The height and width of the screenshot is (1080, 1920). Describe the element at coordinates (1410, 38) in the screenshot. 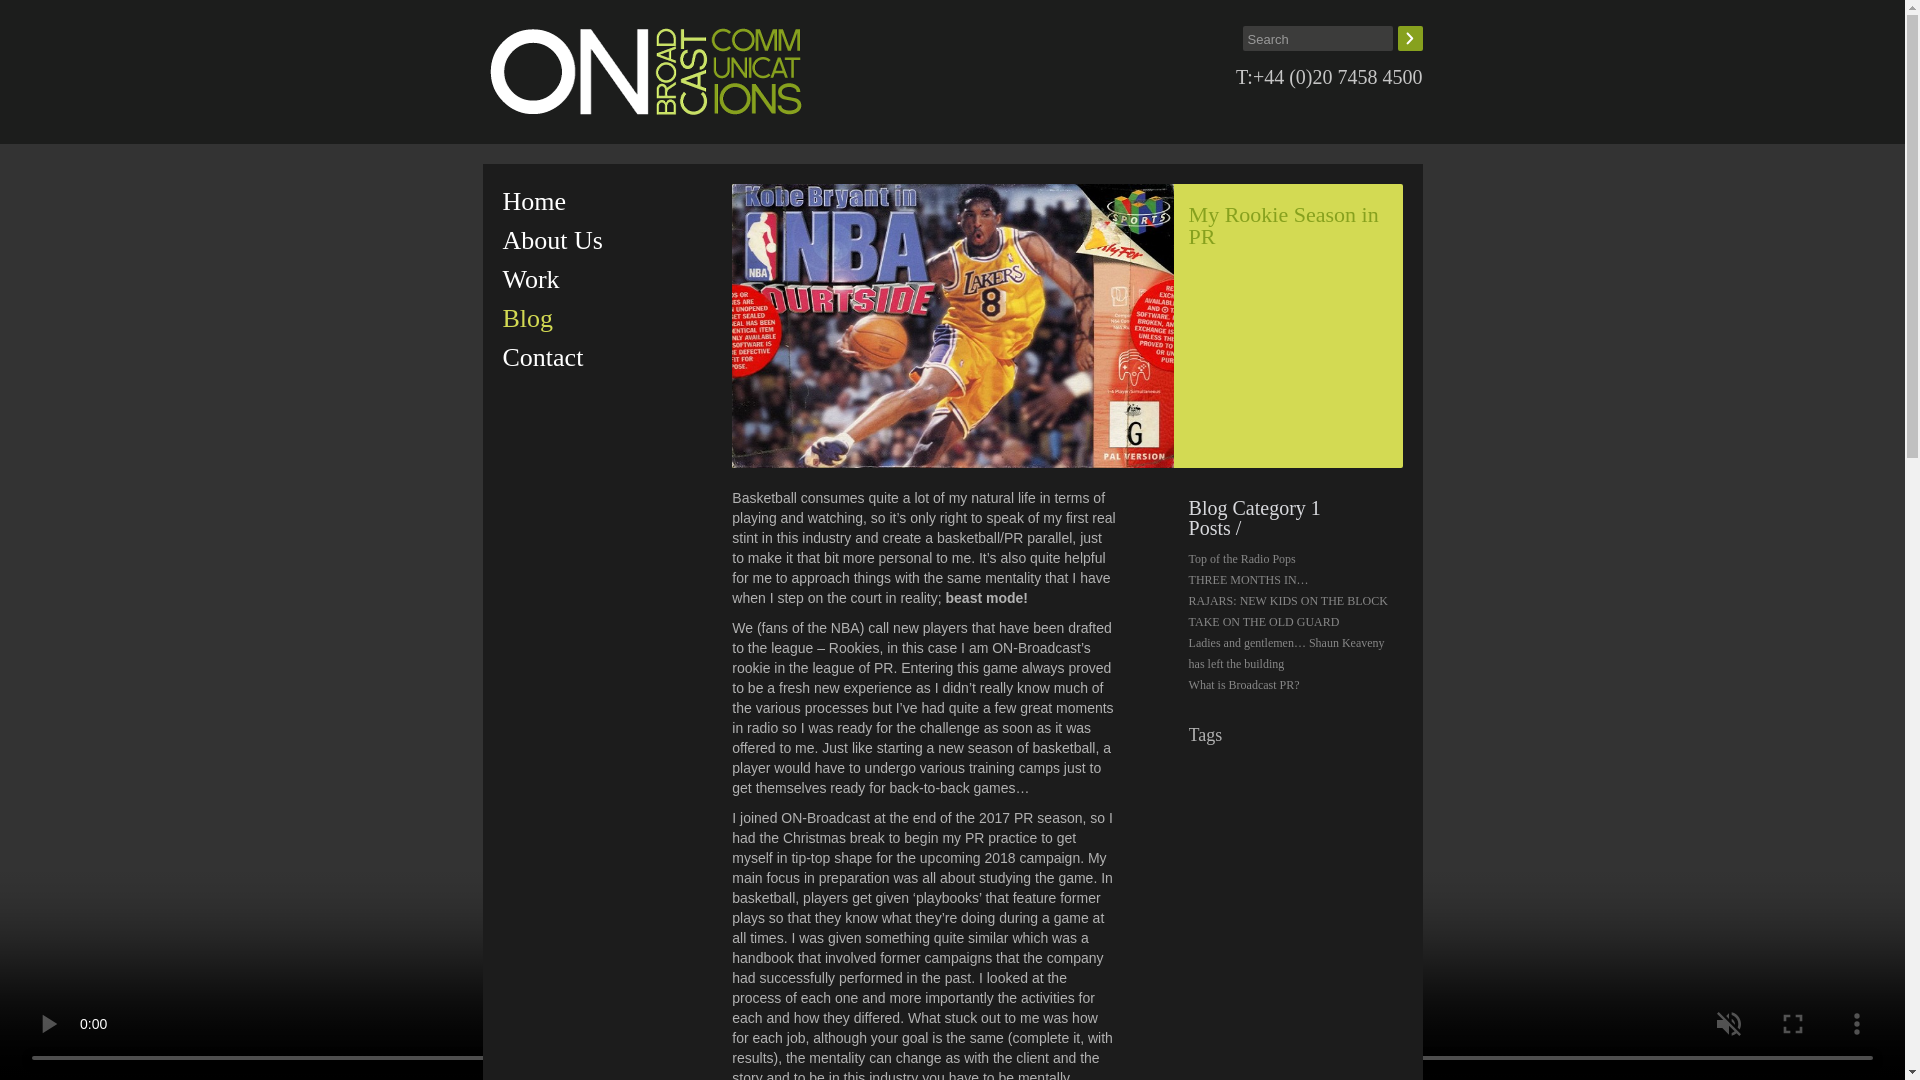

I see `Search` at that location.